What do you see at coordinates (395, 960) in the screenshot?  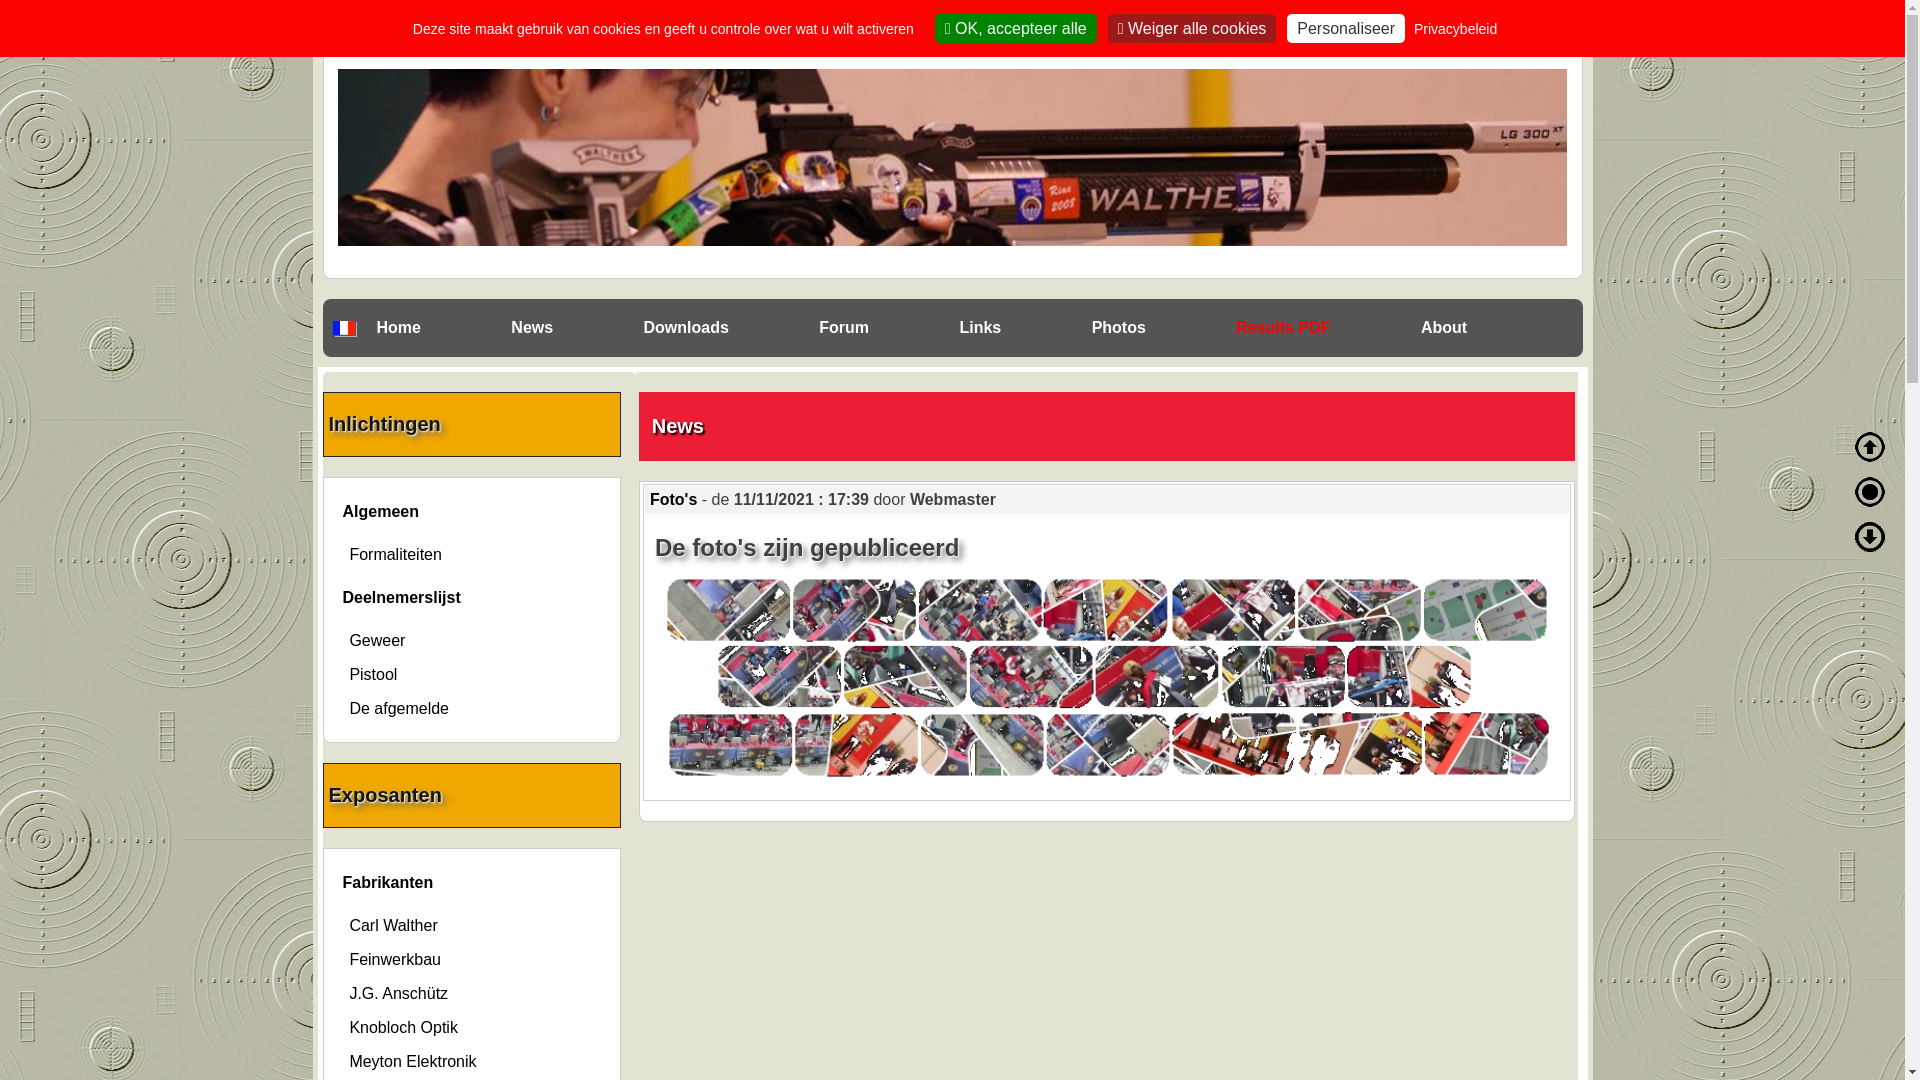 I see `Feinwerkbau` at bounding box center [395, 960].